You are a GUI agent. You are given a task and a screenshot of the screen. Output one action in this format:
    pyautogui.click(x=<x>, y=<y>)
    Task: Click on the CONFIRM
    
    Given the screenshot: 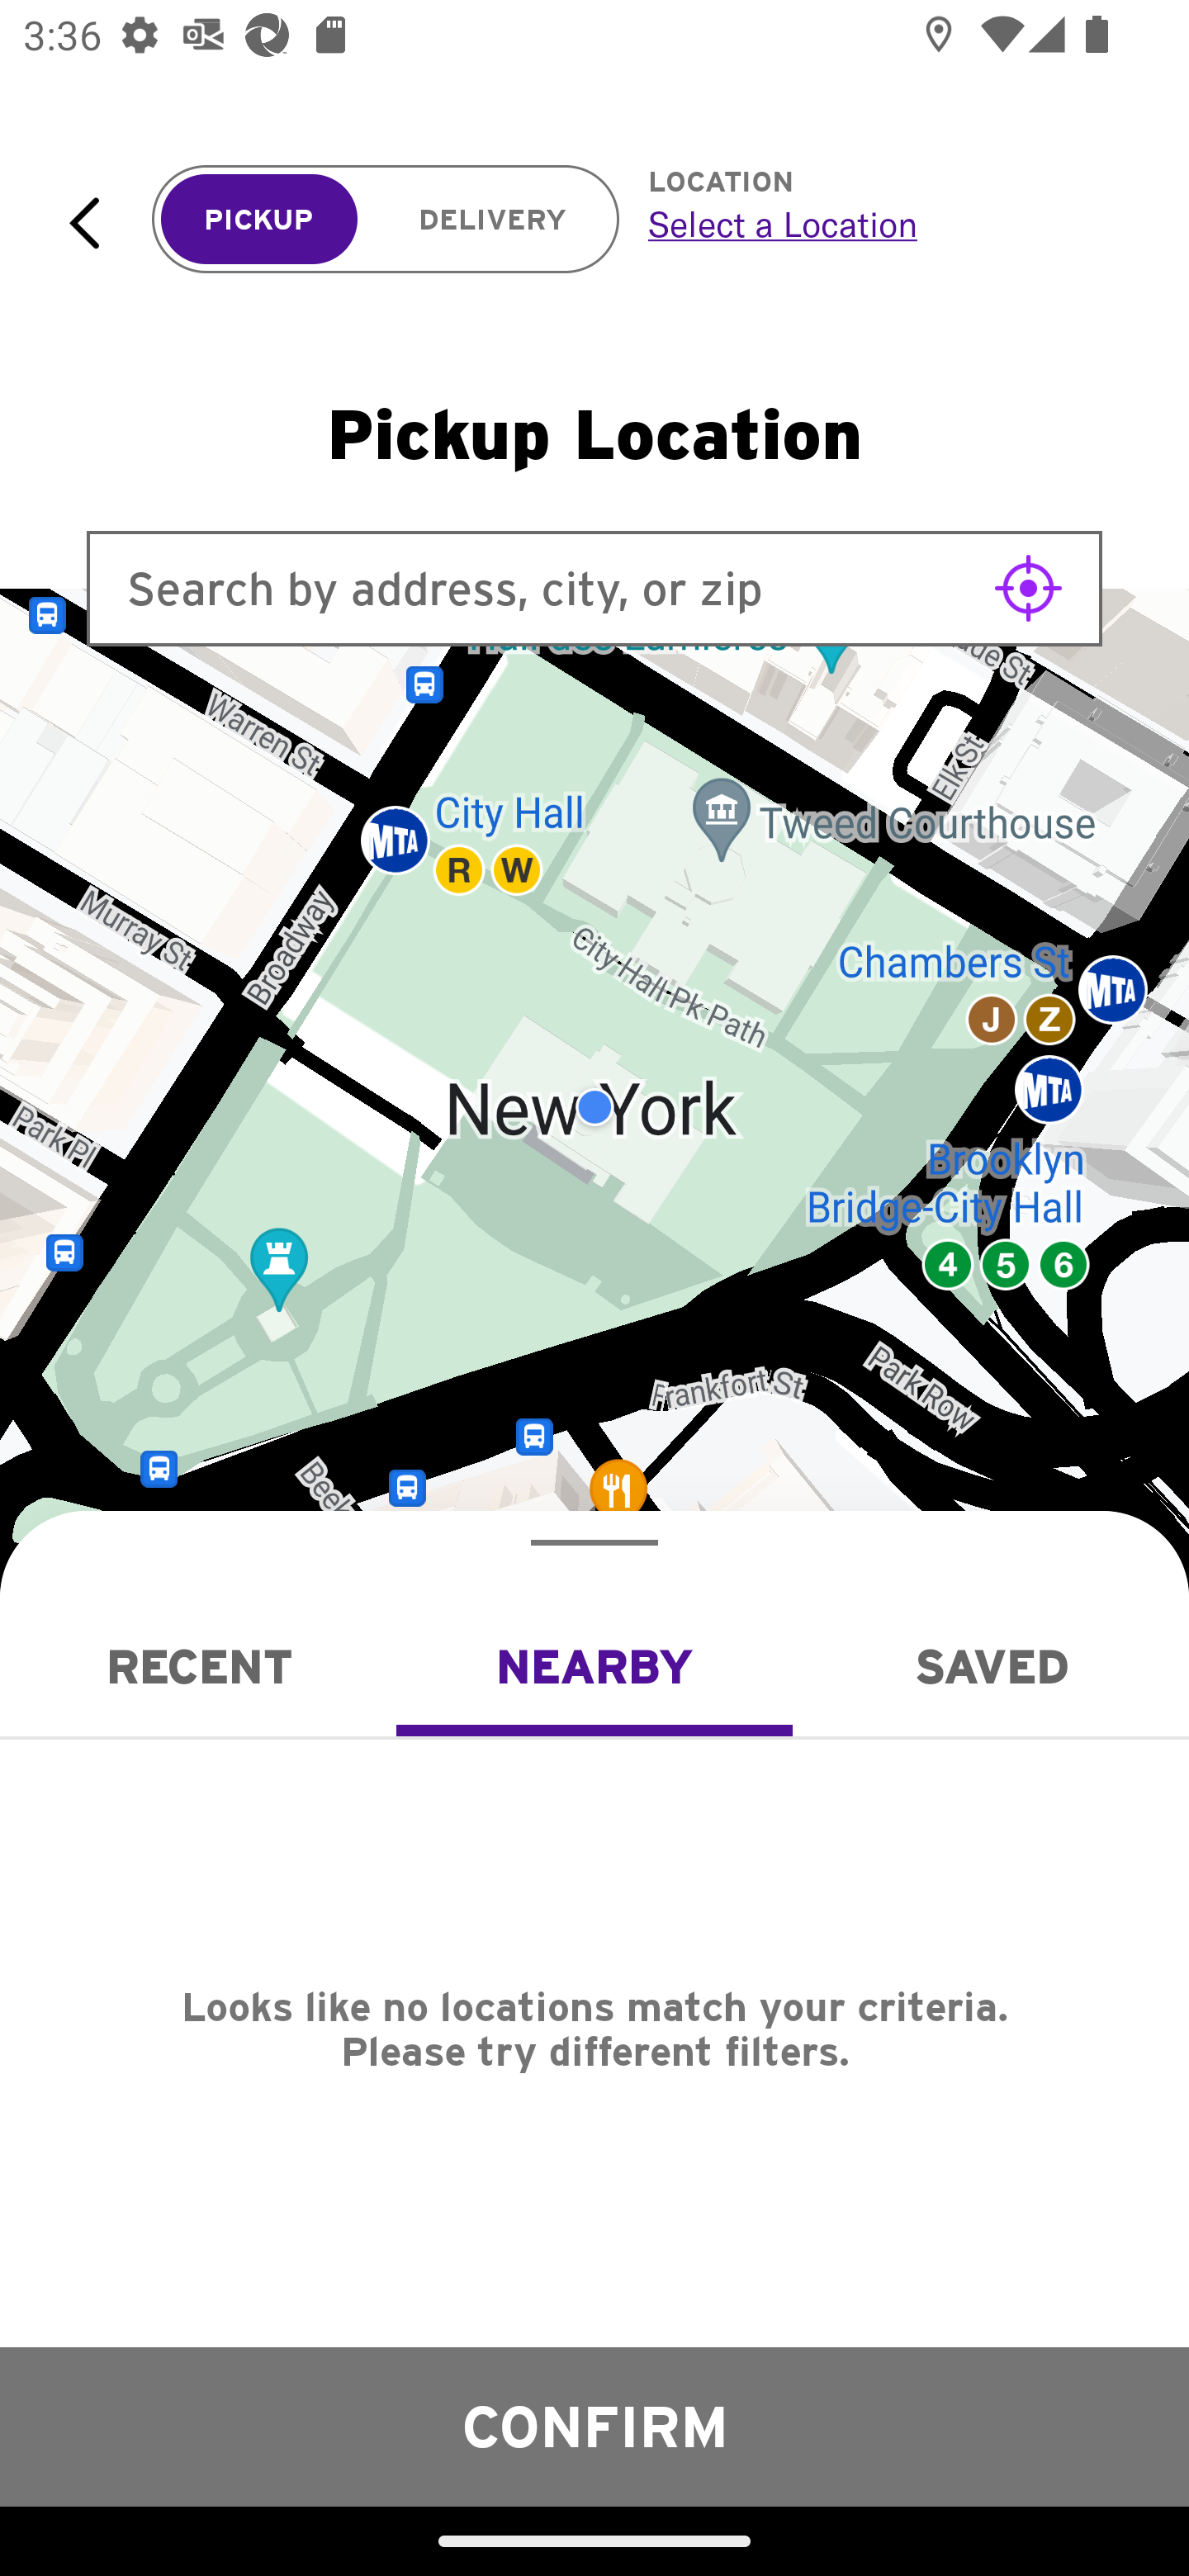 What is the action you would take?
    pyautogui.click(x=594, y=2426)
    